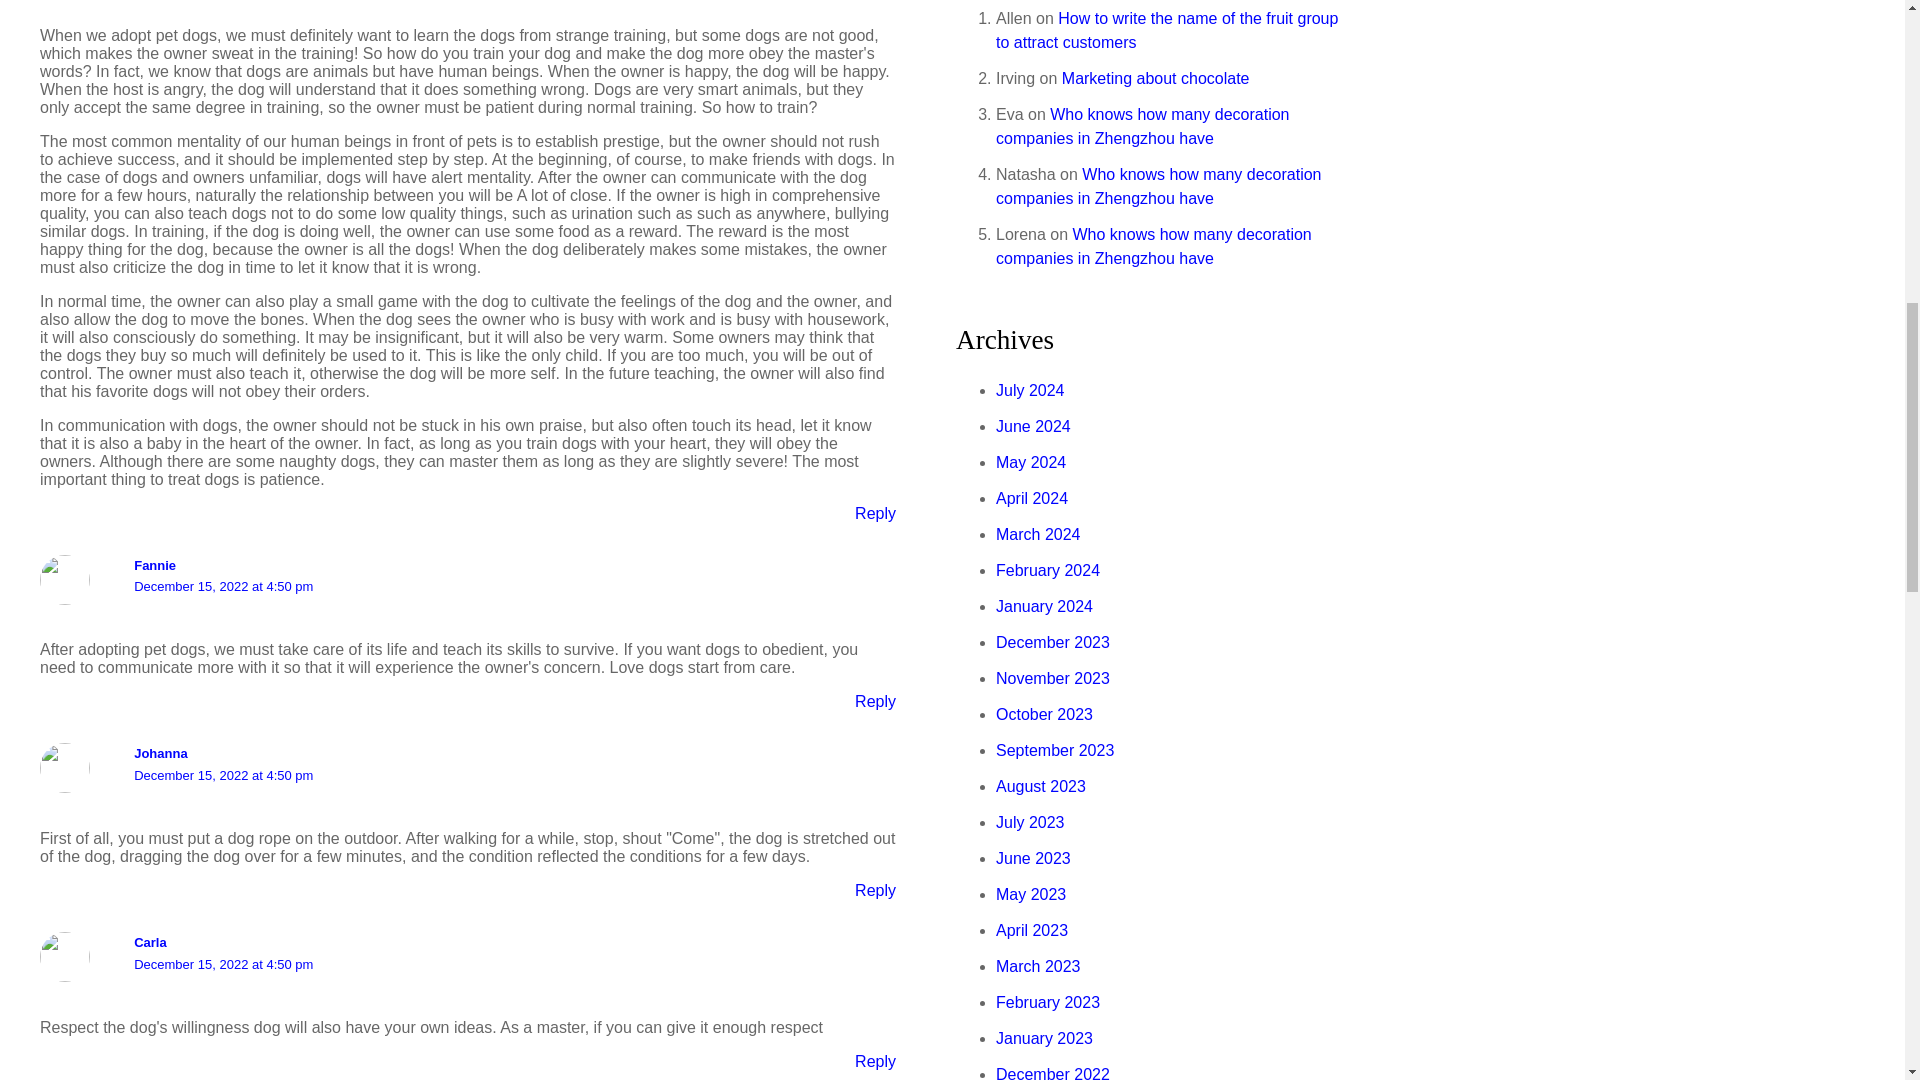  I want to click on Reply, so click(875, 890).